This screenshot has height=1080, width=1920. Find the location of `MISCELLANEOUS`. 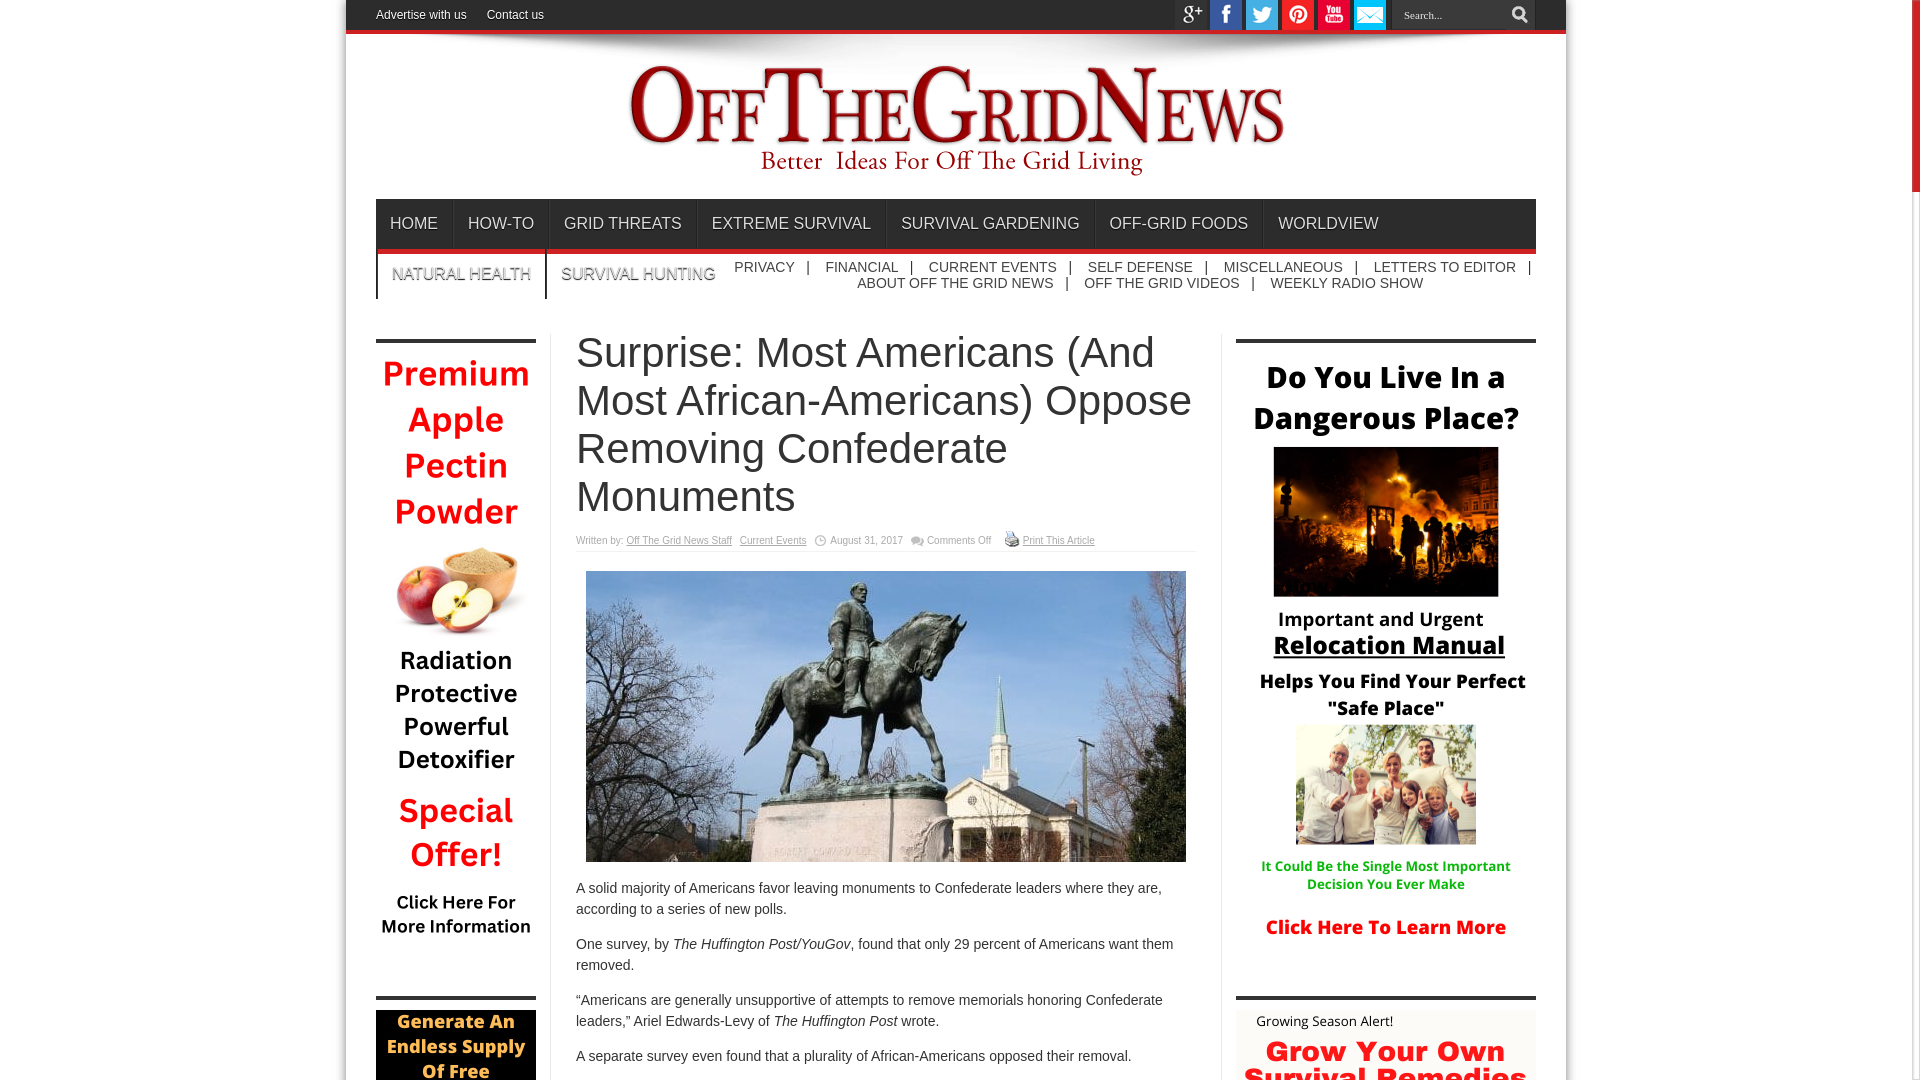

MISCELLANEOUS is located at coordinates (1283, 267).